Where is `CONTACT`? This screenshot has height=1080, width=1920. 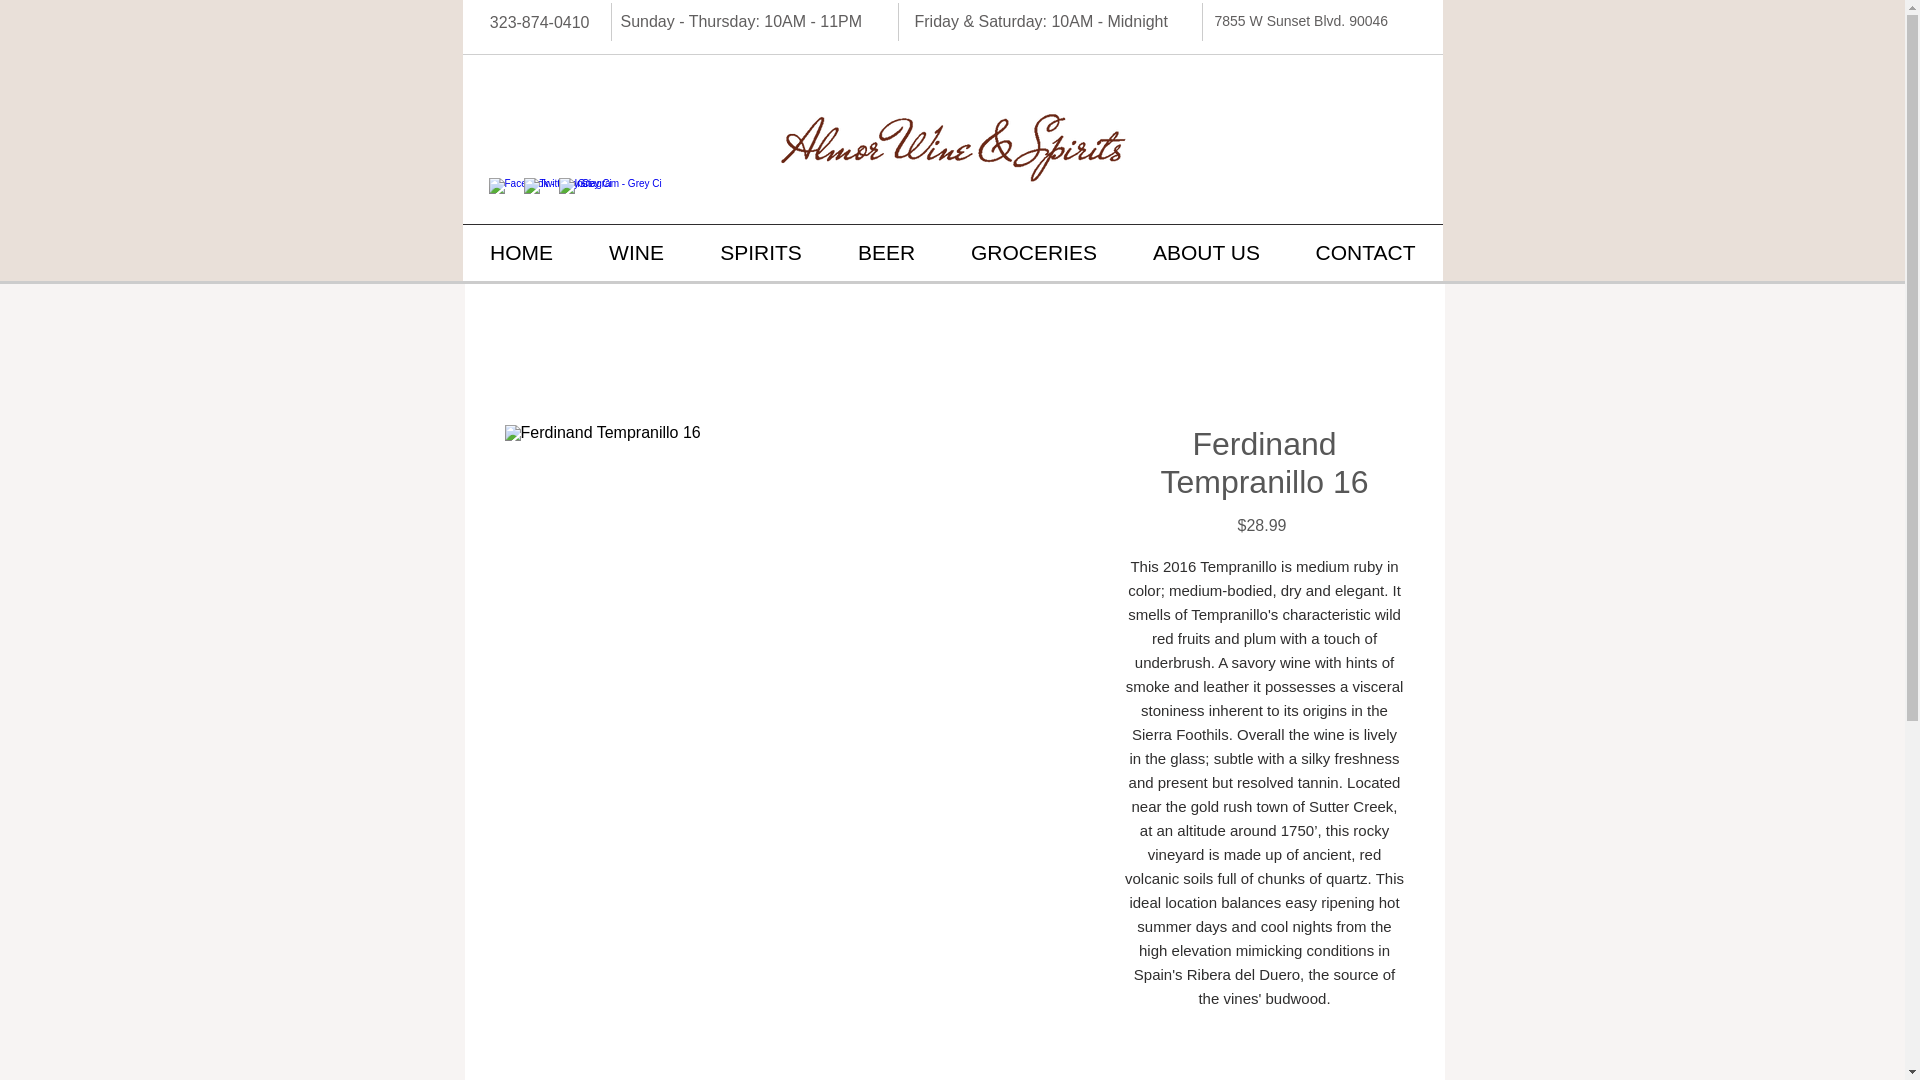
CONTACT is located at coordinates (1364, 252).